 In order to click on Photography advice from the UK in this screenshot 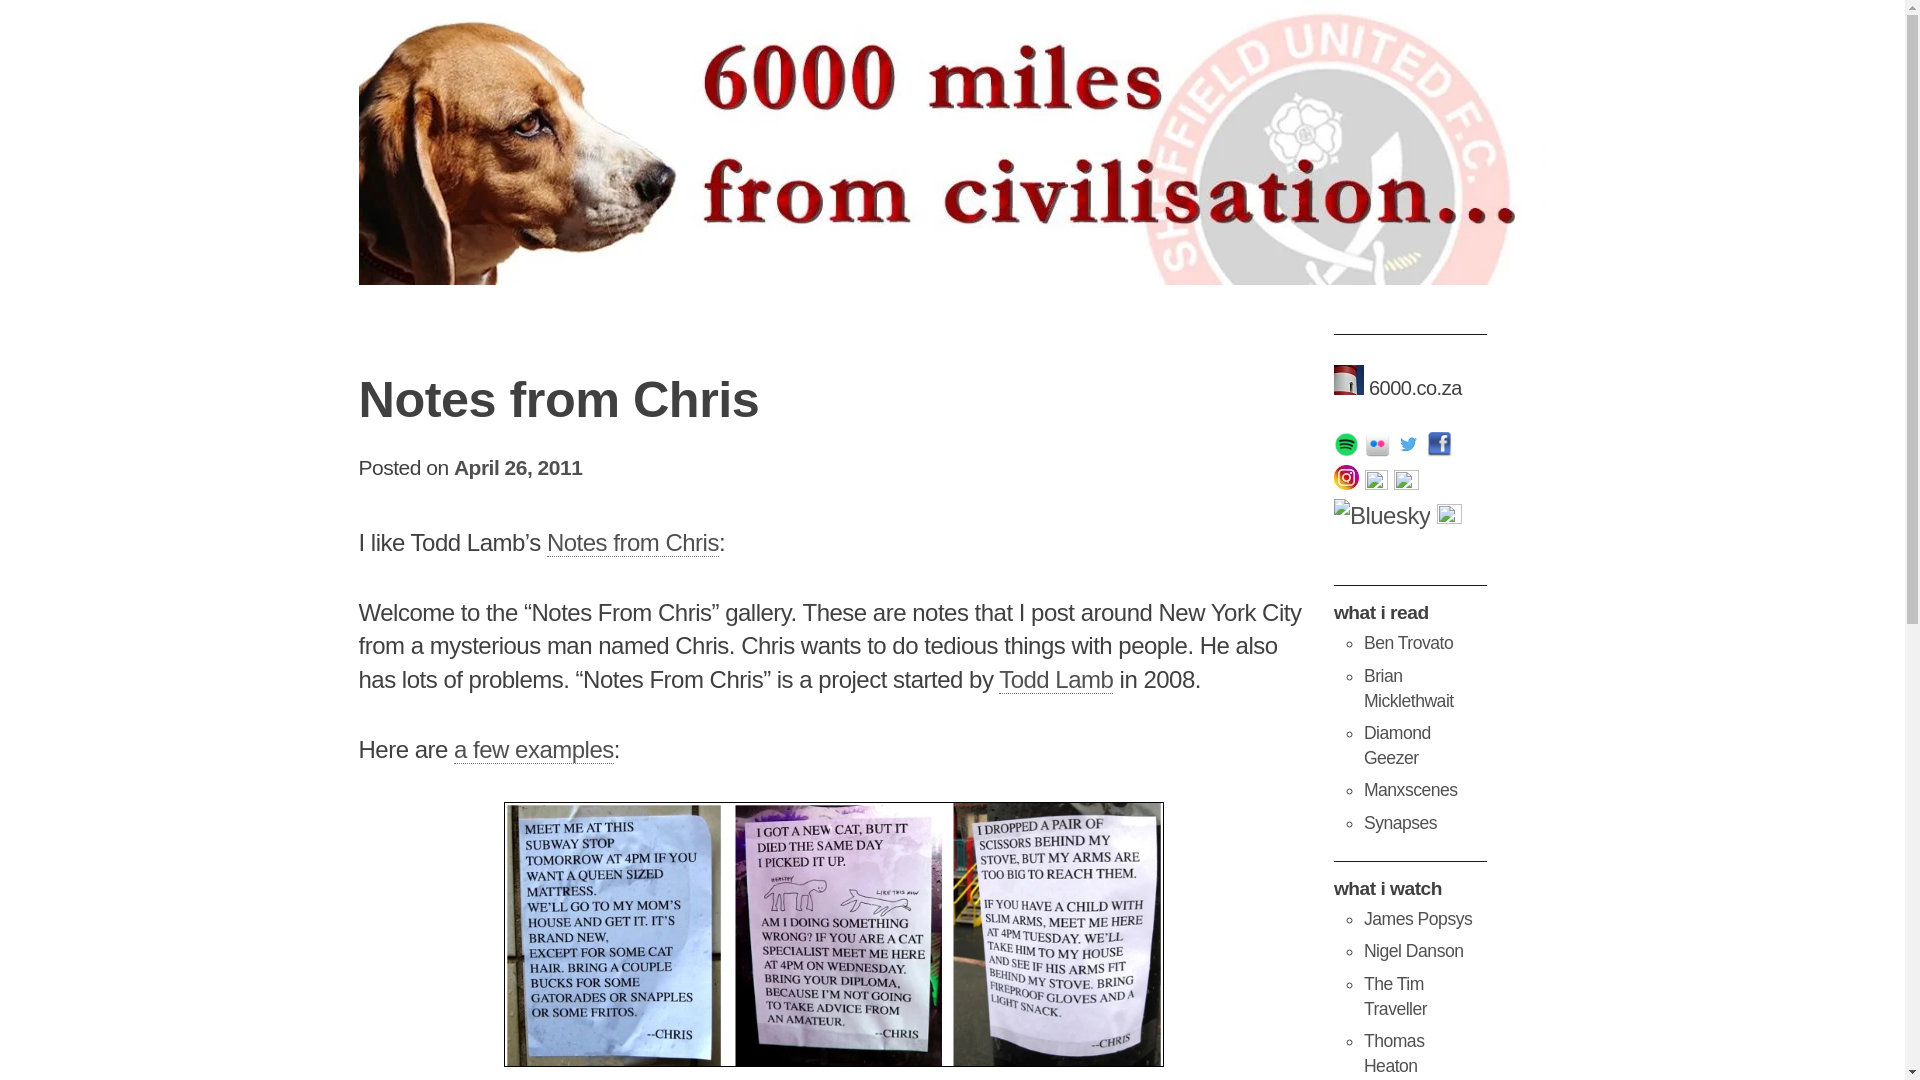, I will do `click(1418, 918)`.